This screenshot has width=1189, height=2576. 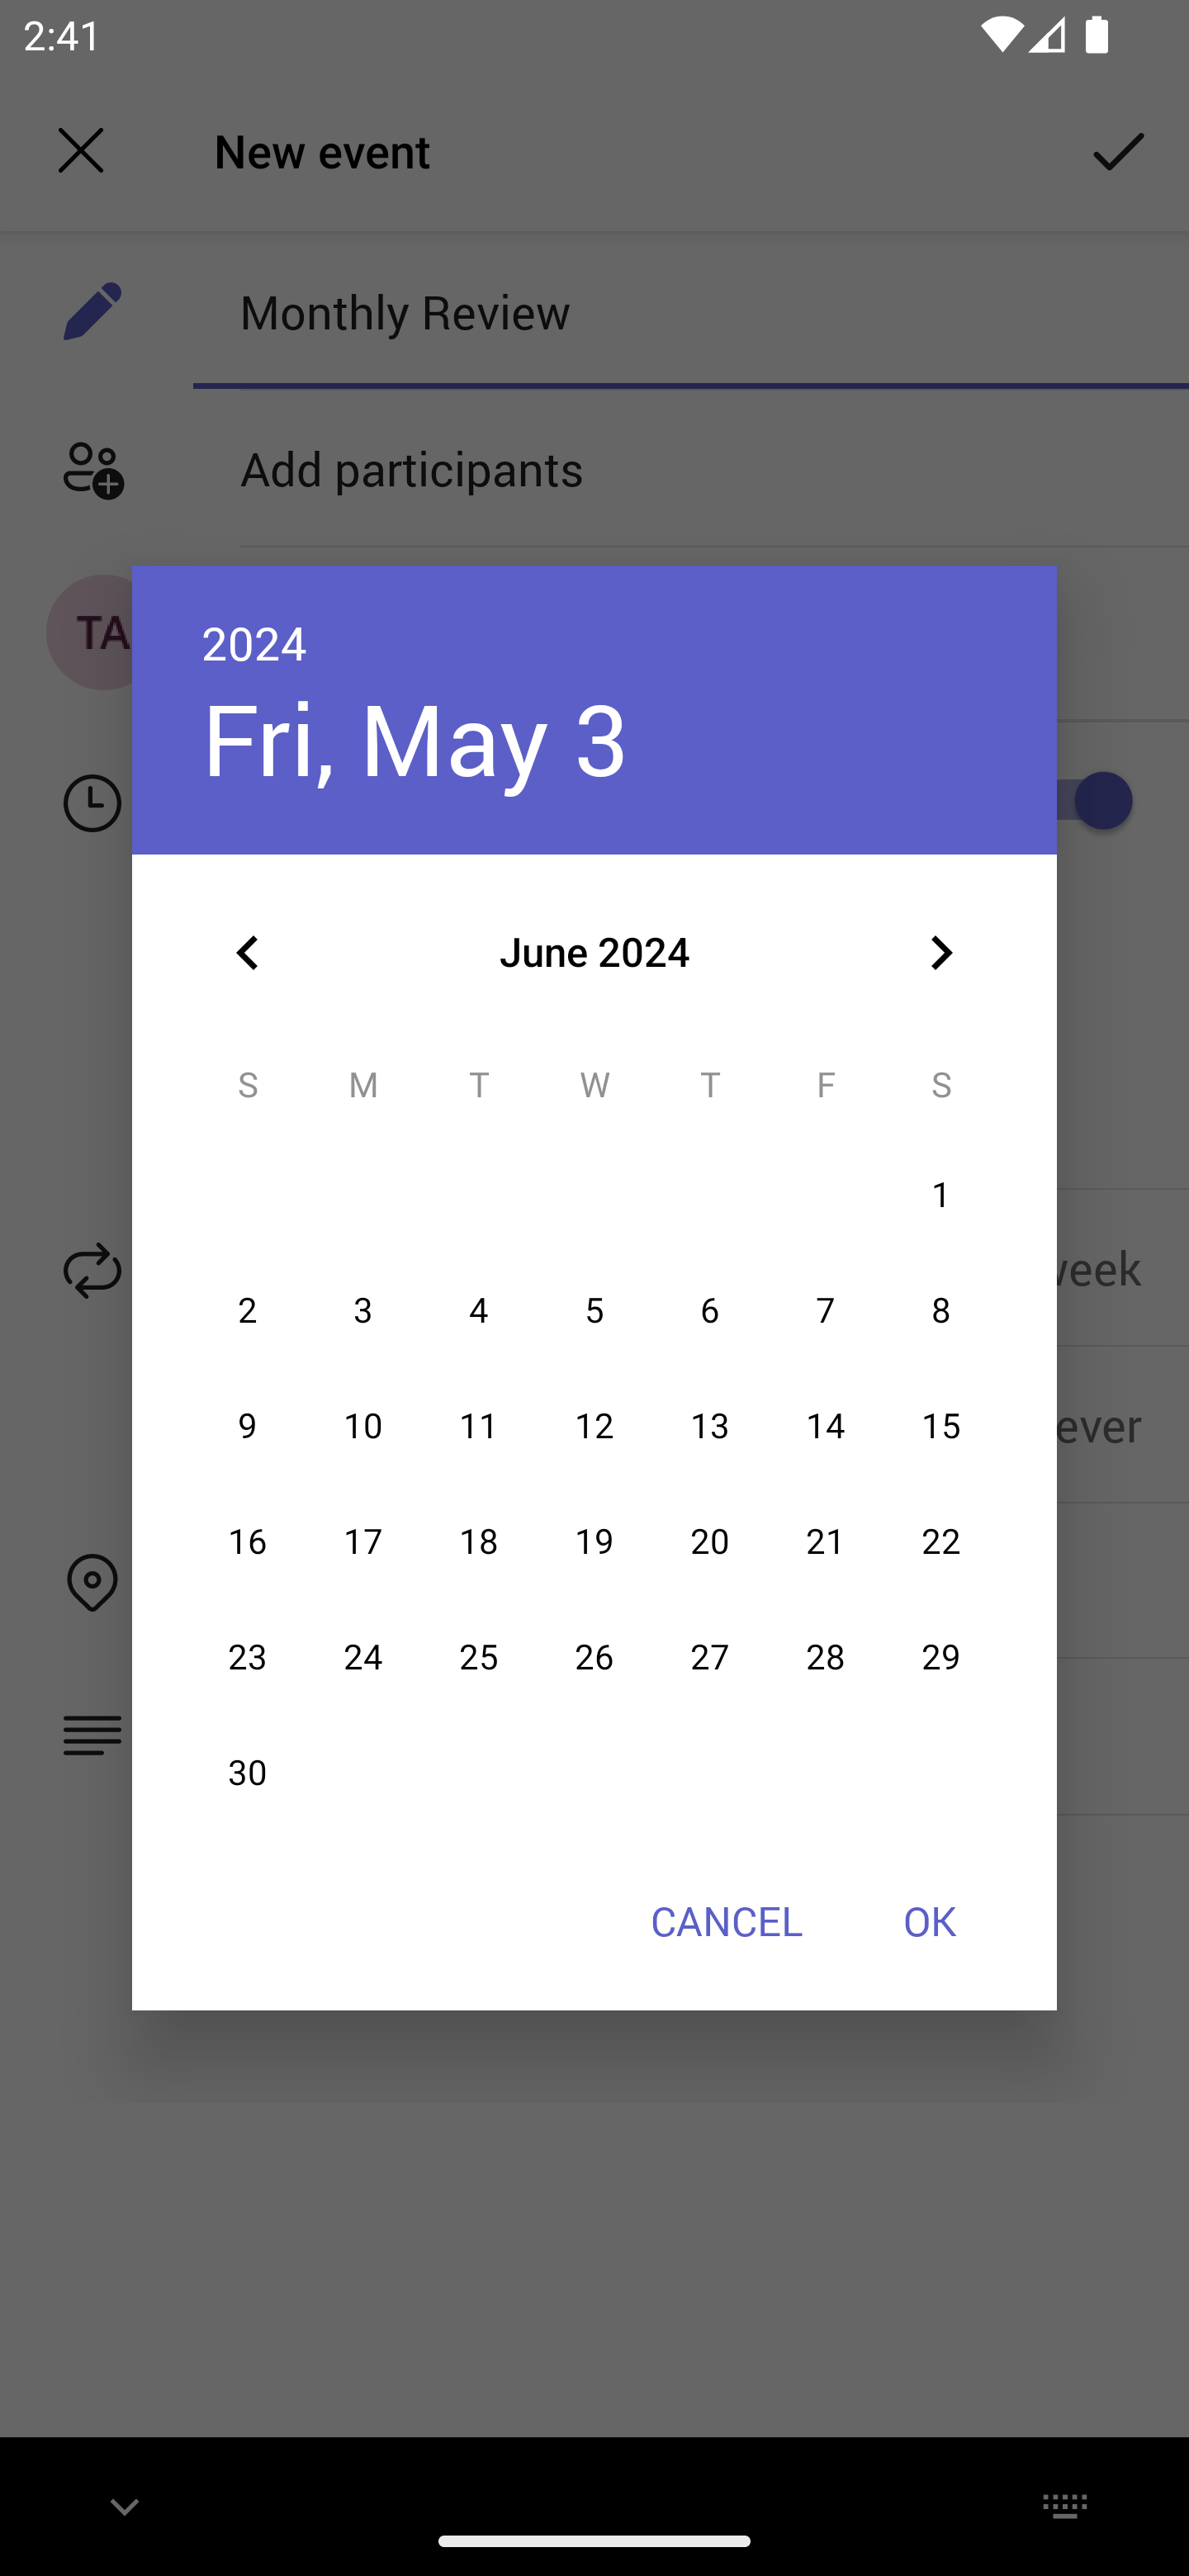 I want to click on OK, so click(x=930, y=1920).